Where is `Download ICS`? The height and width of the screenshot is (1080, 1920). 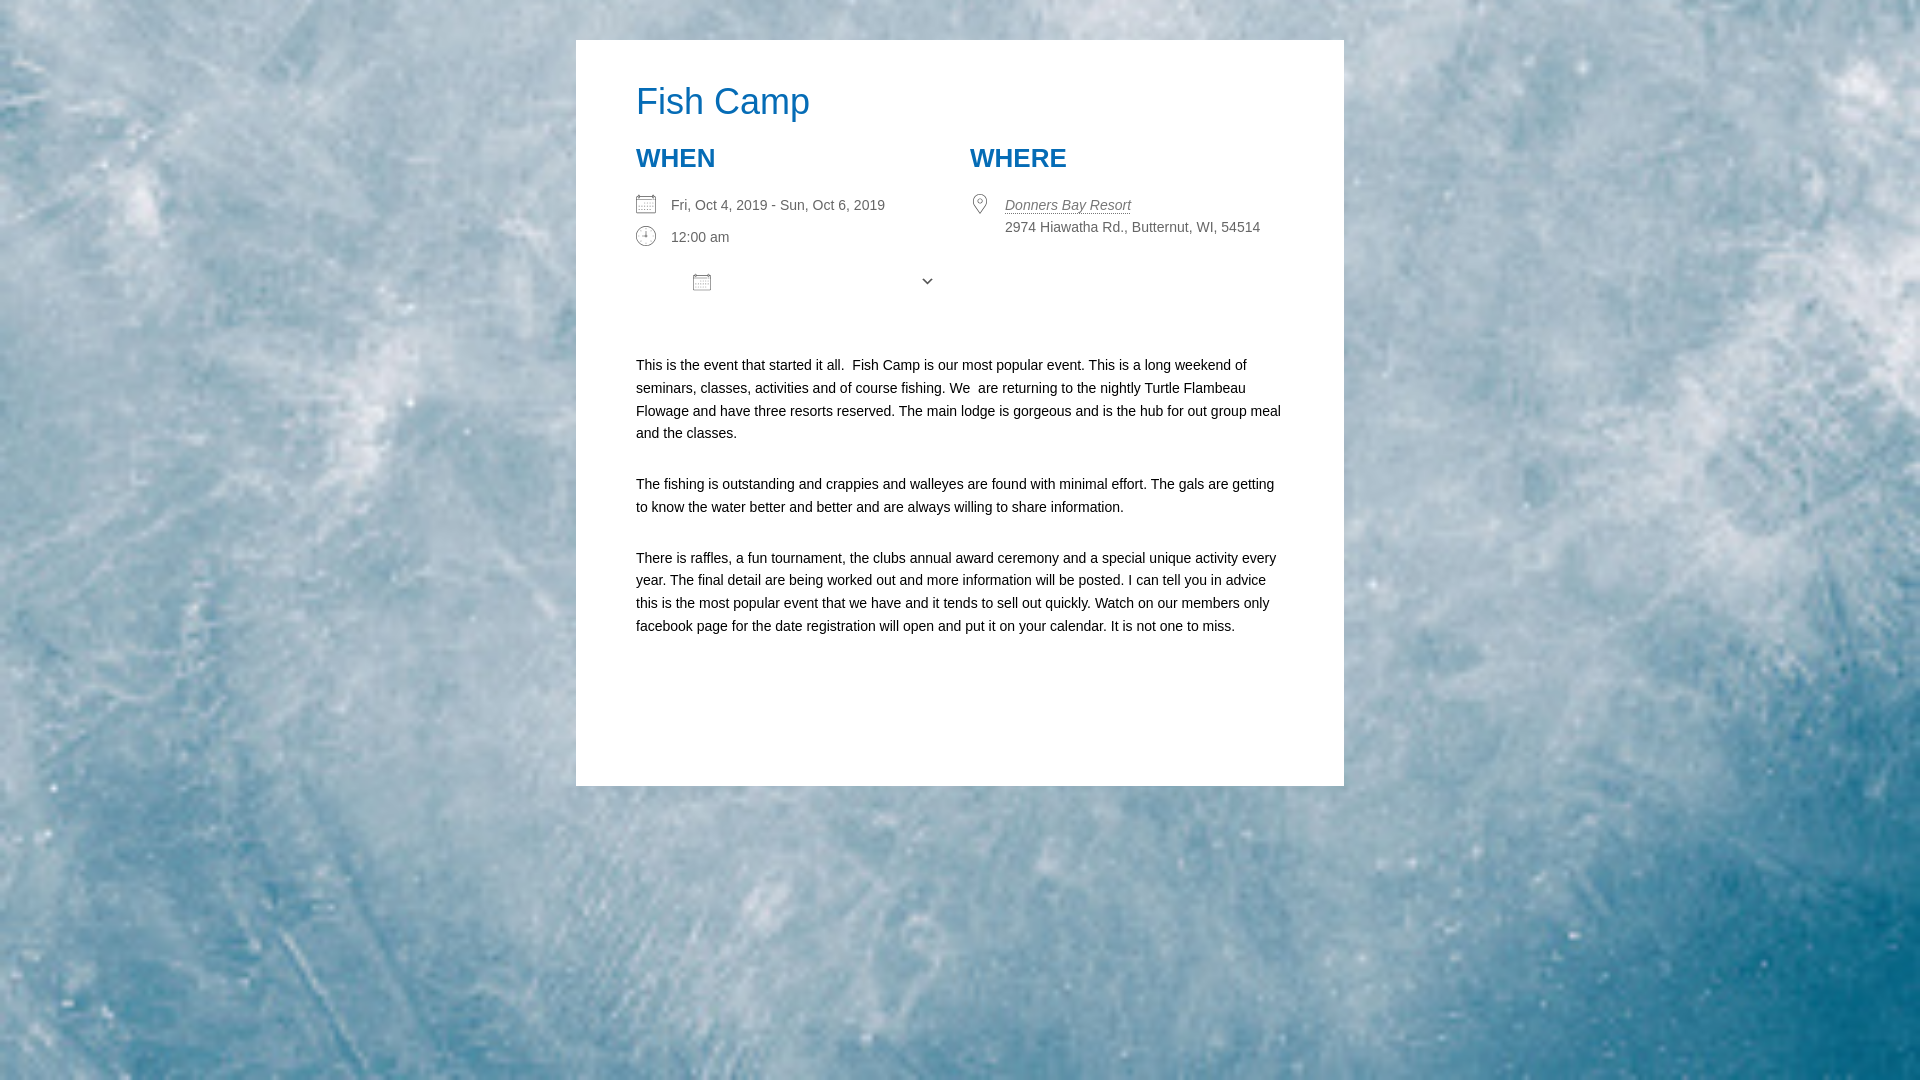 Download ICS is located at coordinates (783, 312).